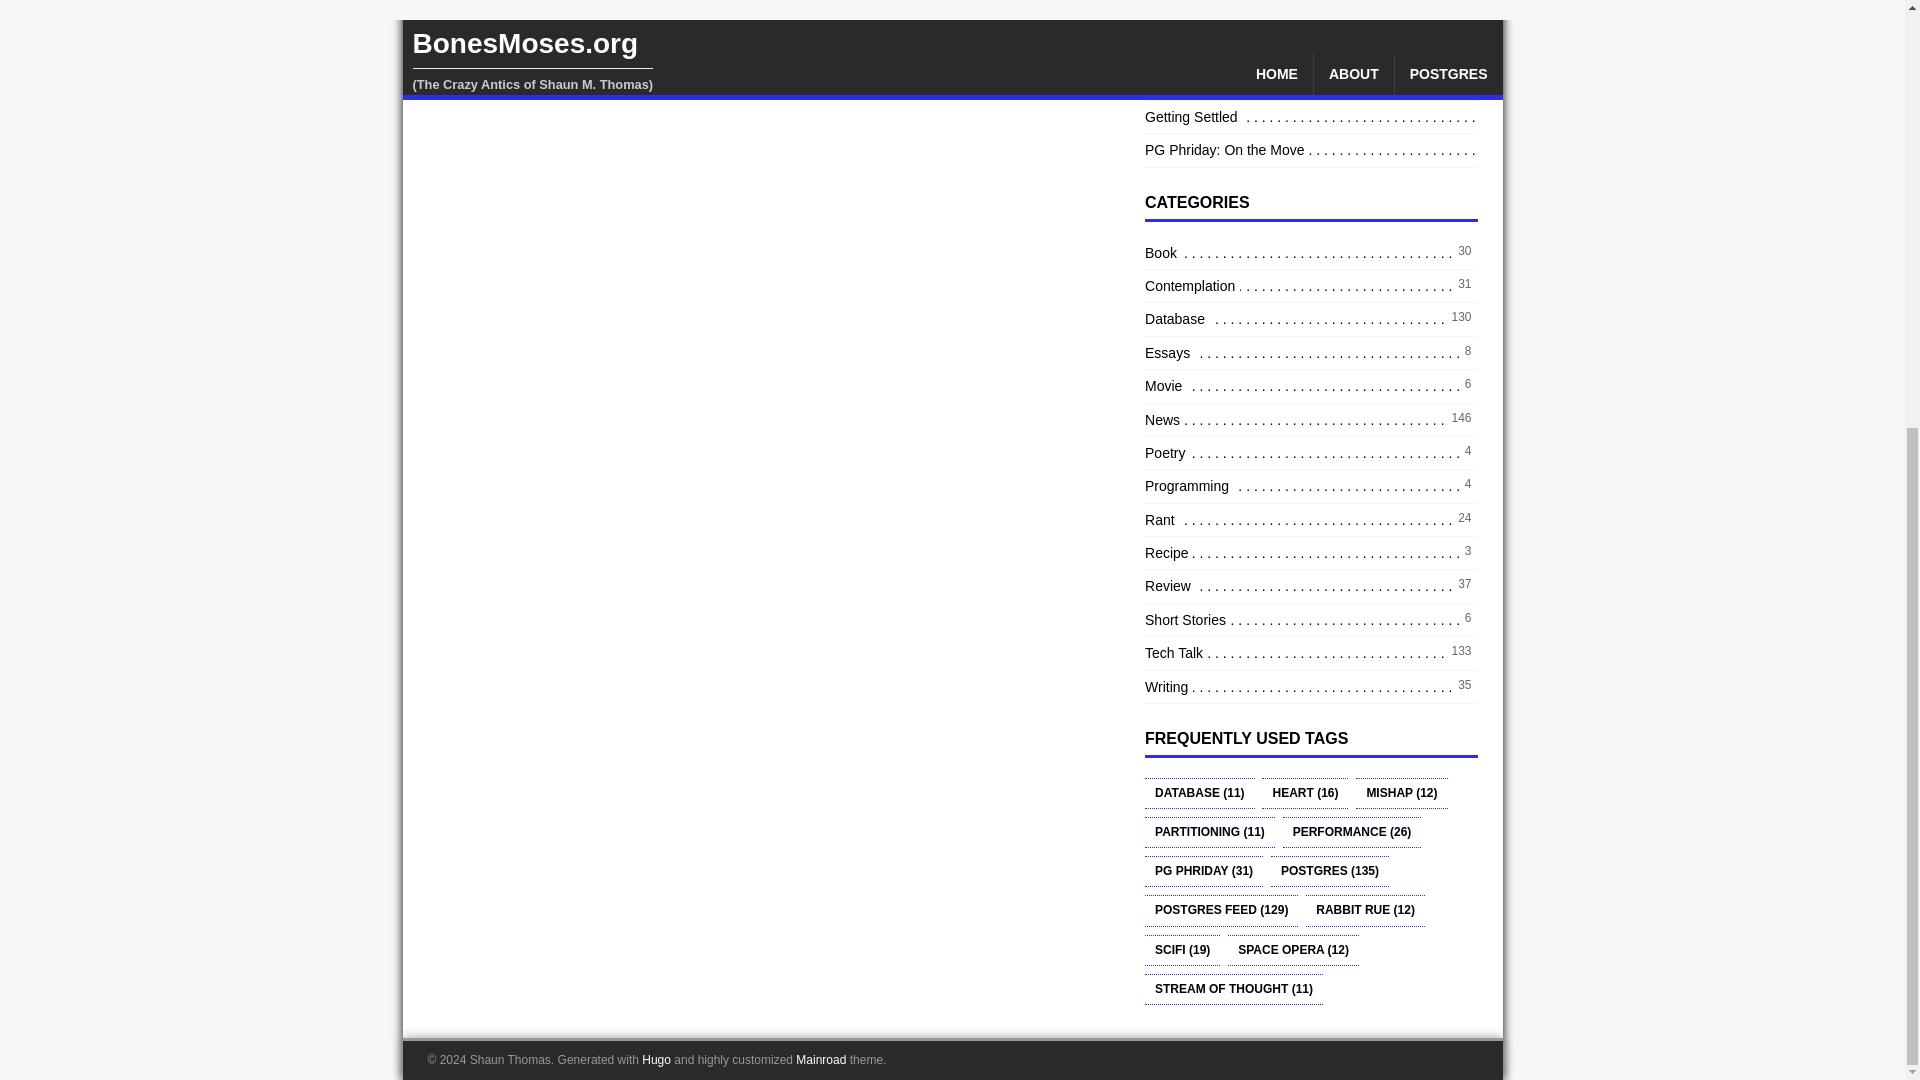  I want to click on Movie, so click(1165, 386).